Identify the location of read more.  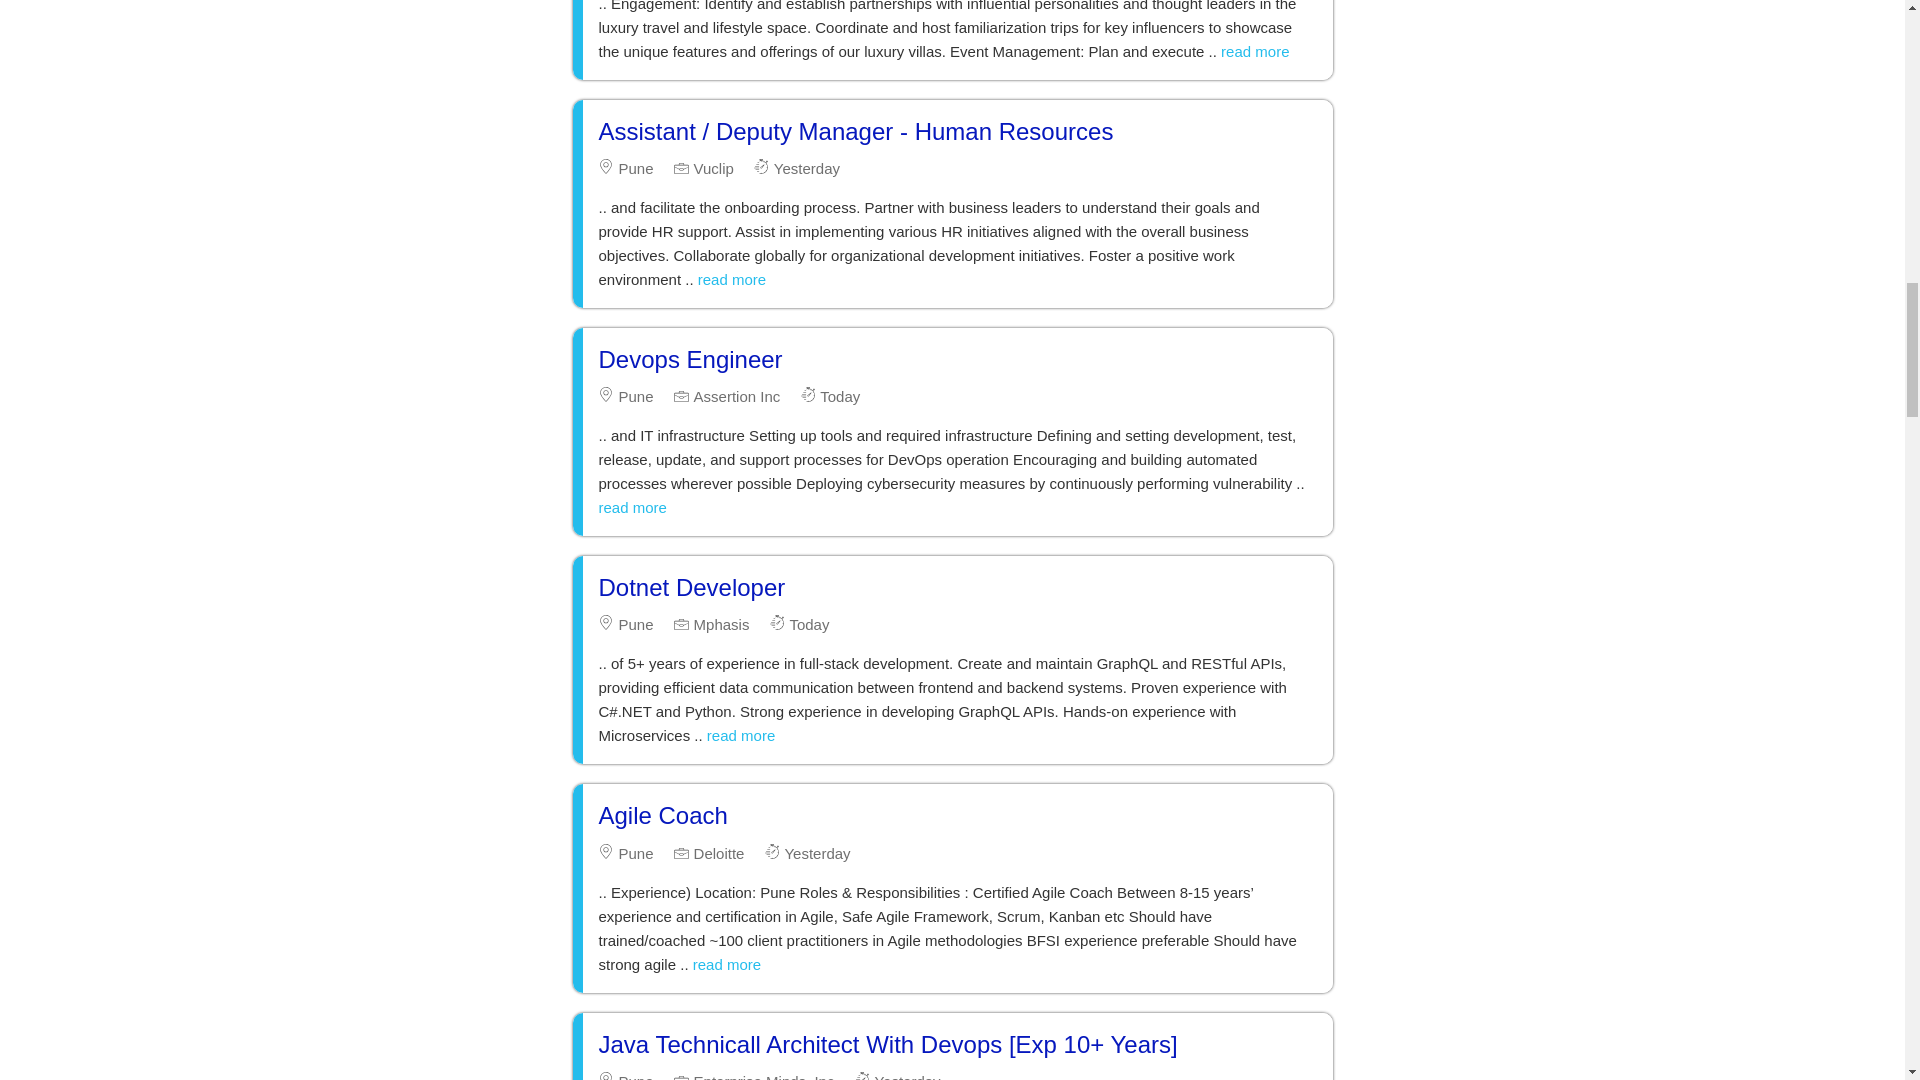
(632, 507).